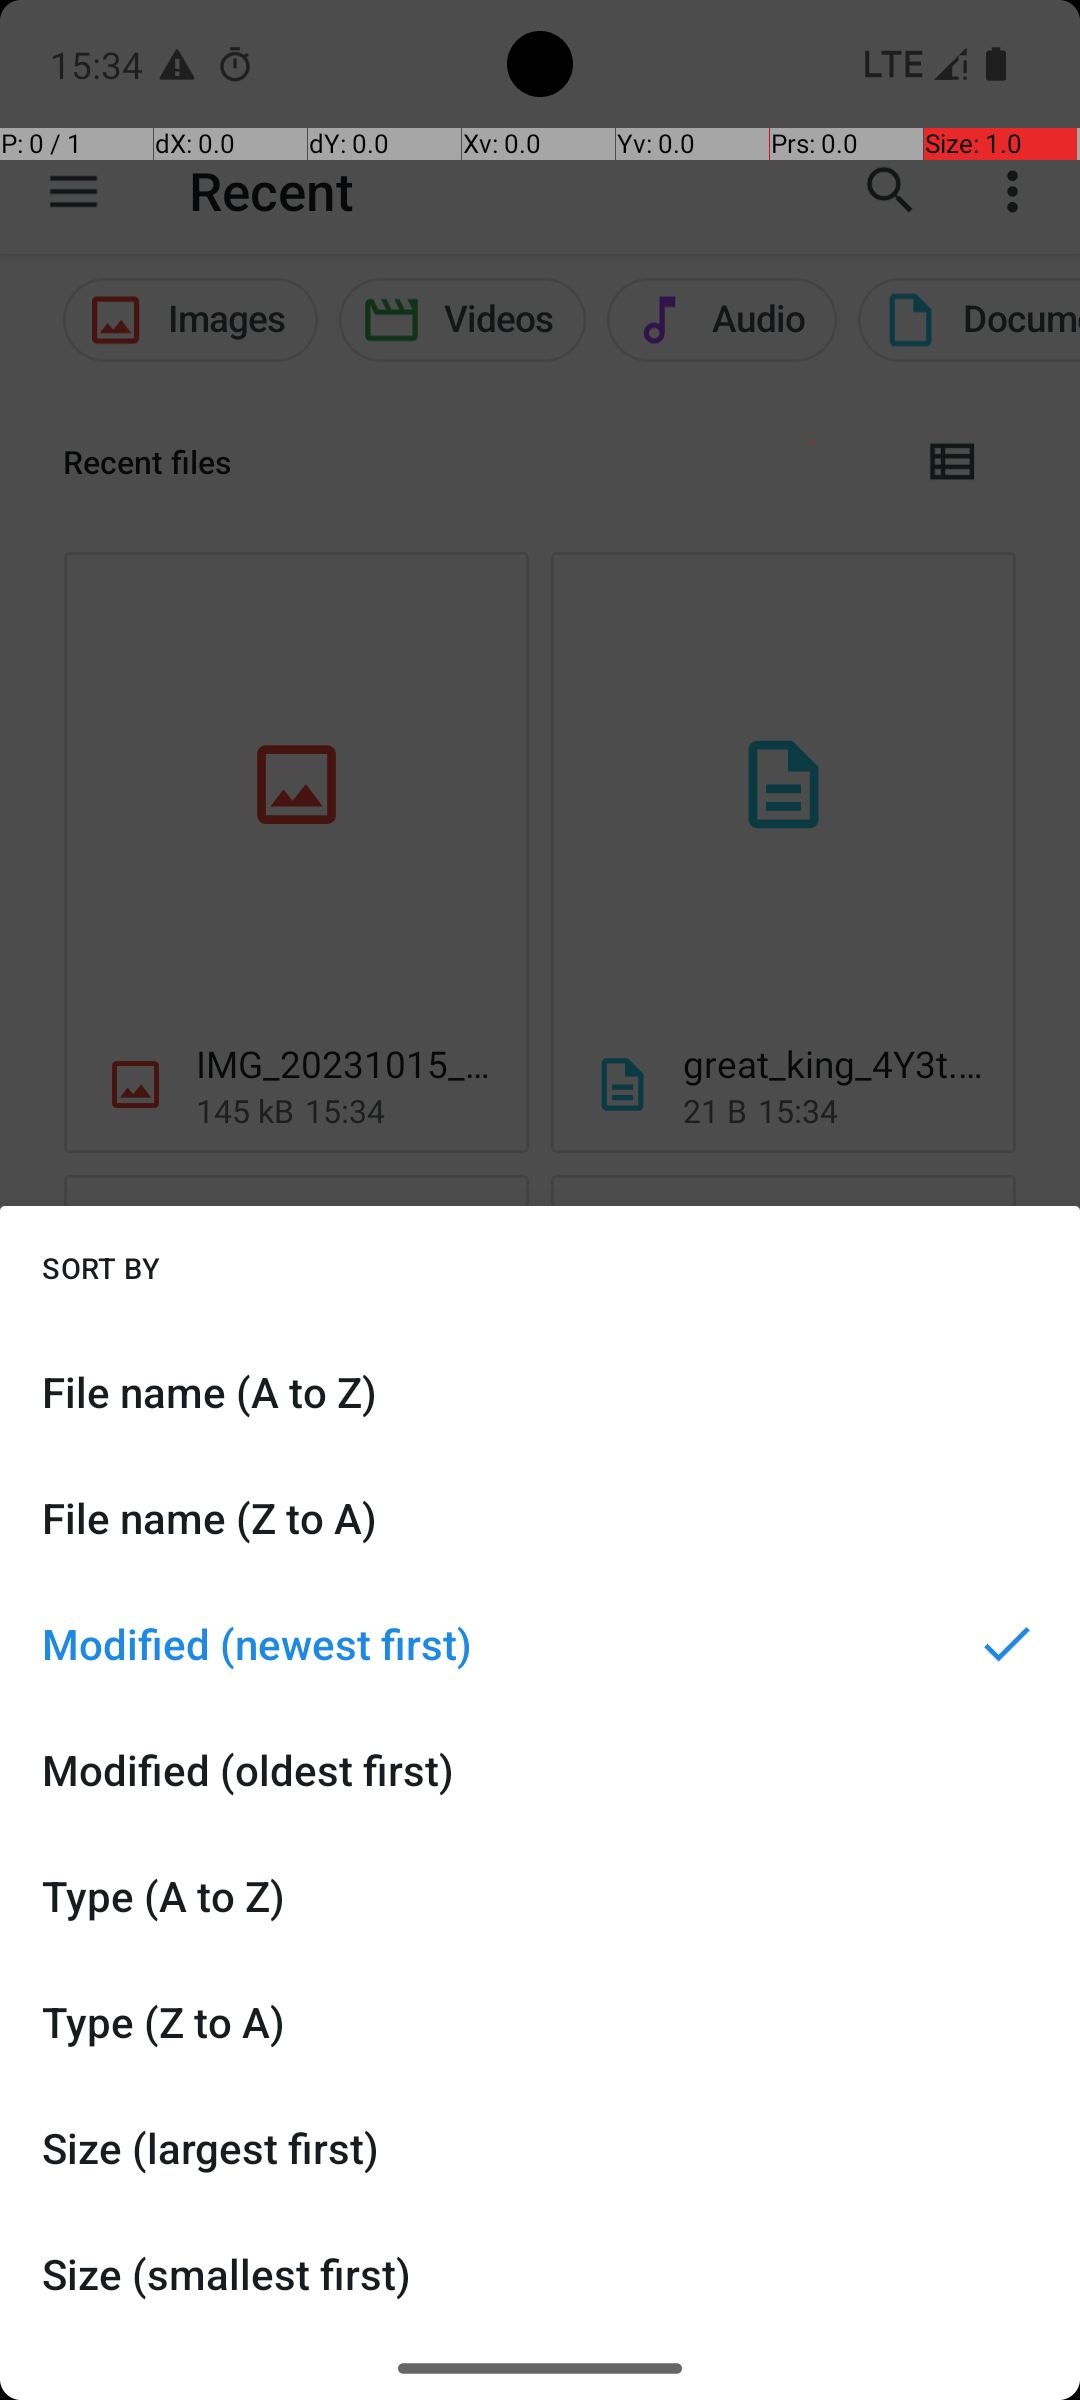 Image resolution: width=1080 pixels, height=2400 pixels. I want to click on Type (Z to A), so click(540, 2022).